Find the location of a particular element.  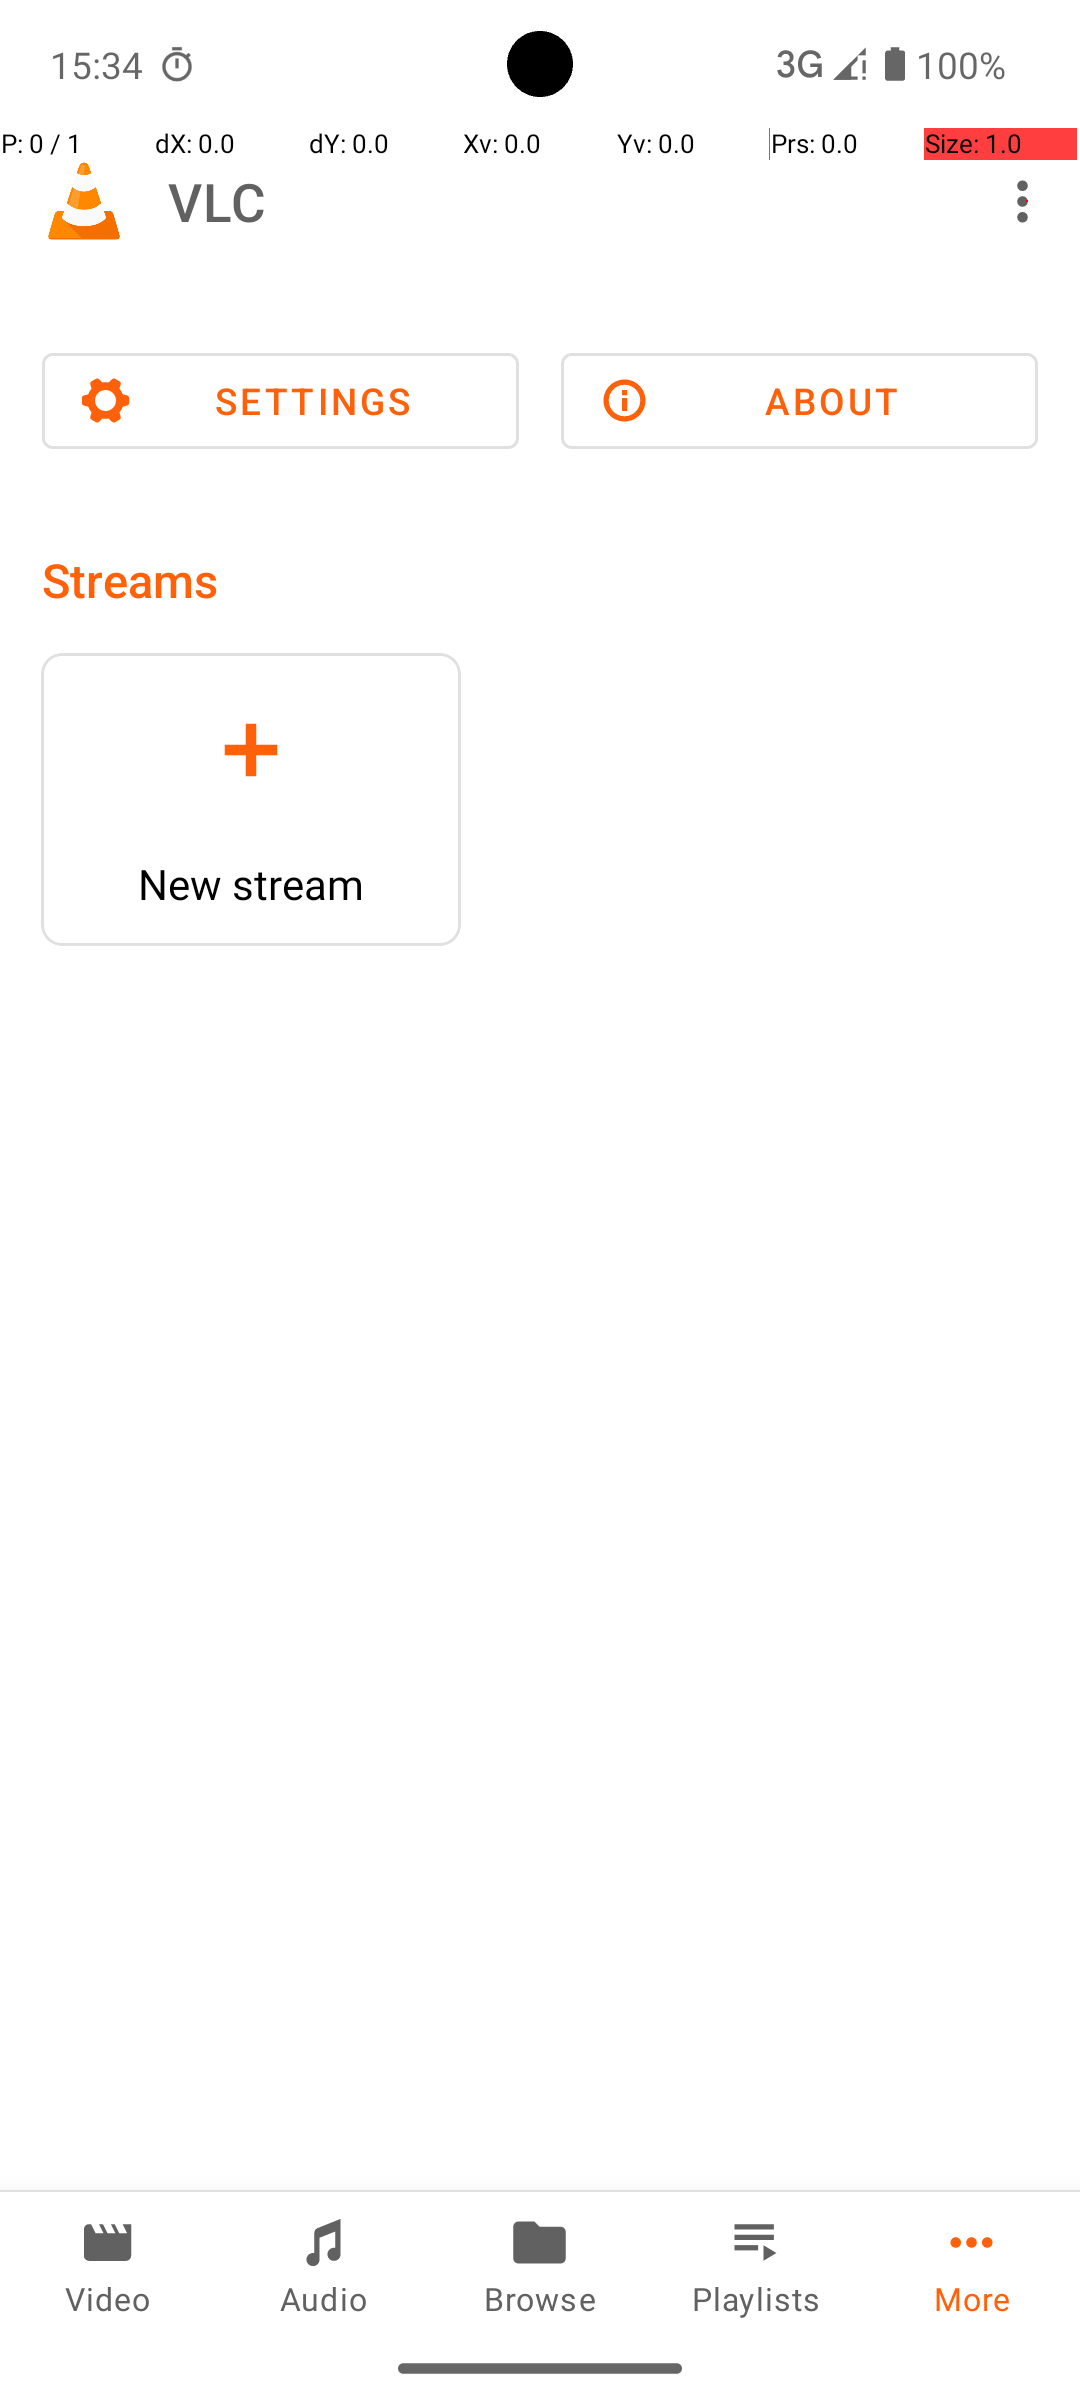

Streams is located at coordinates (130, 580).